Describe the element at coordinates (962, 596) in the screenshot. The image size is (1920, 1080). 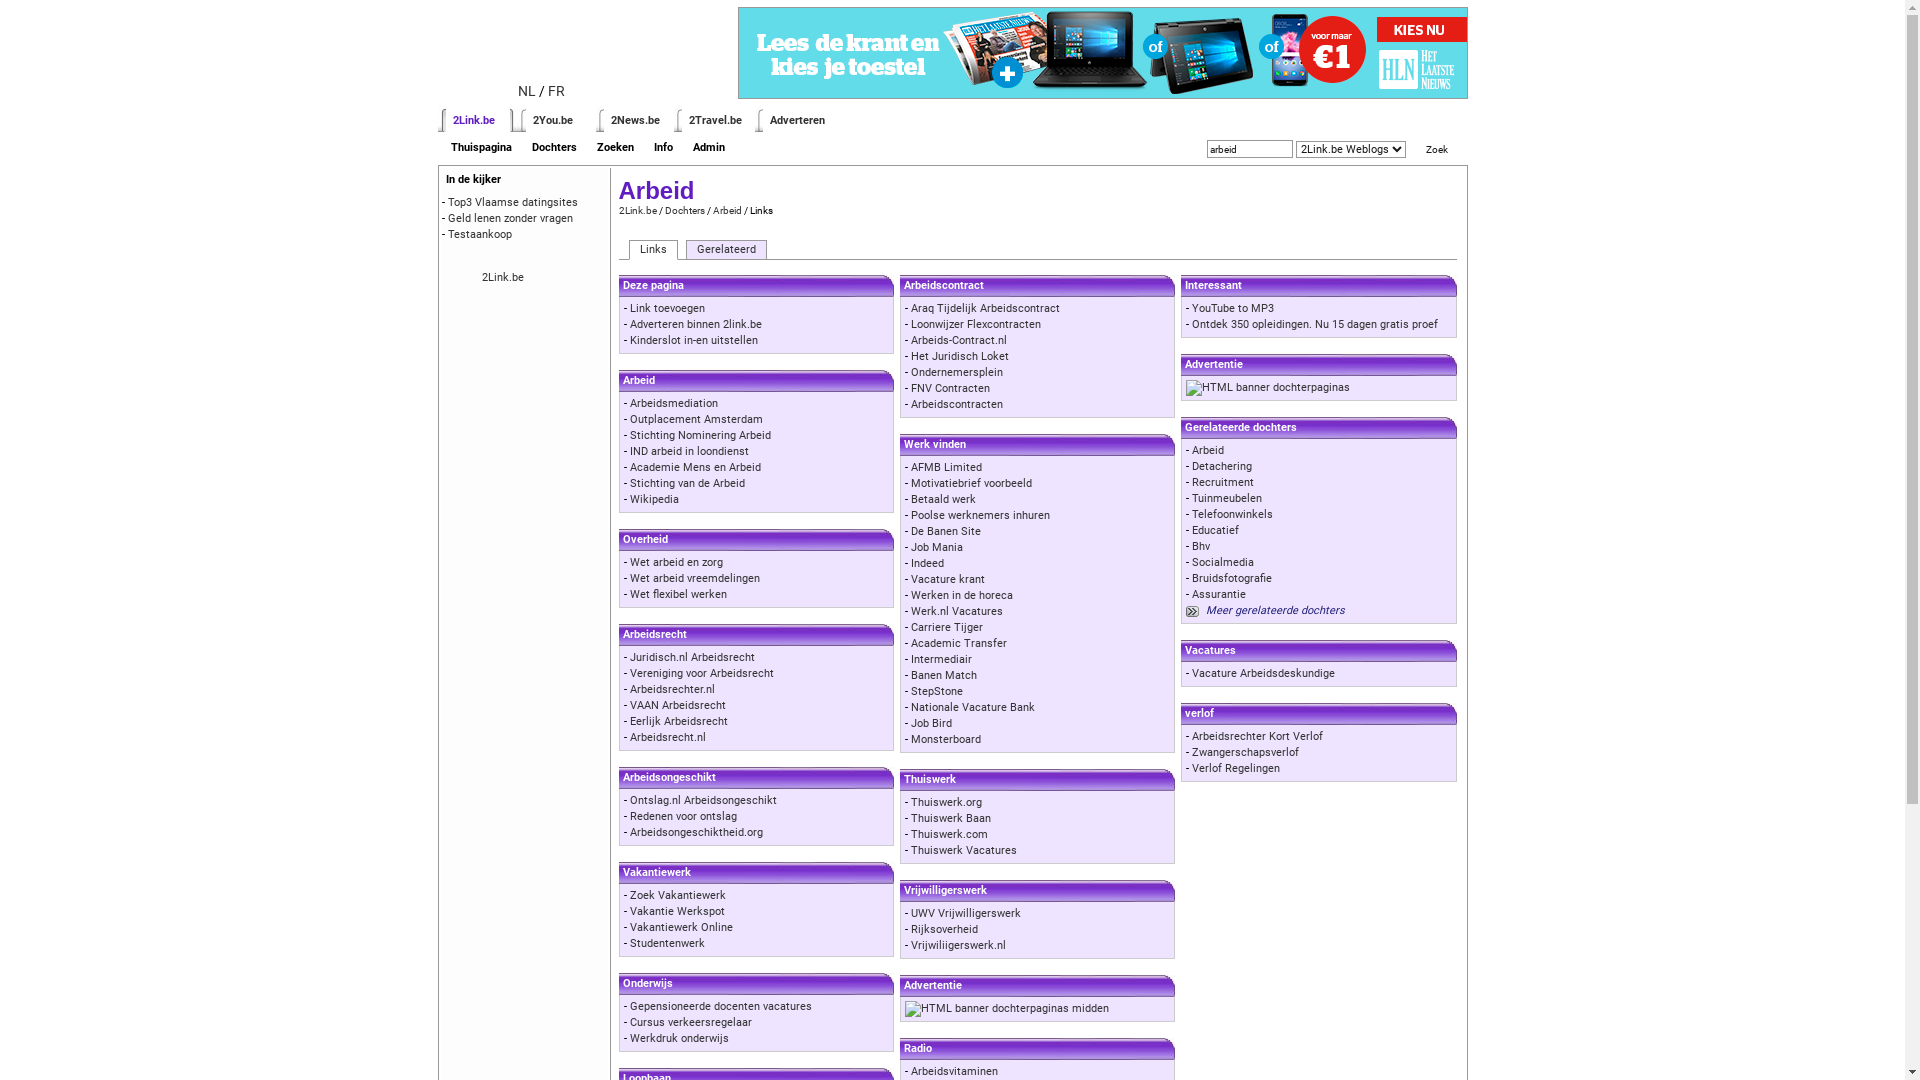
I see `Werken in de horeca` at that location.